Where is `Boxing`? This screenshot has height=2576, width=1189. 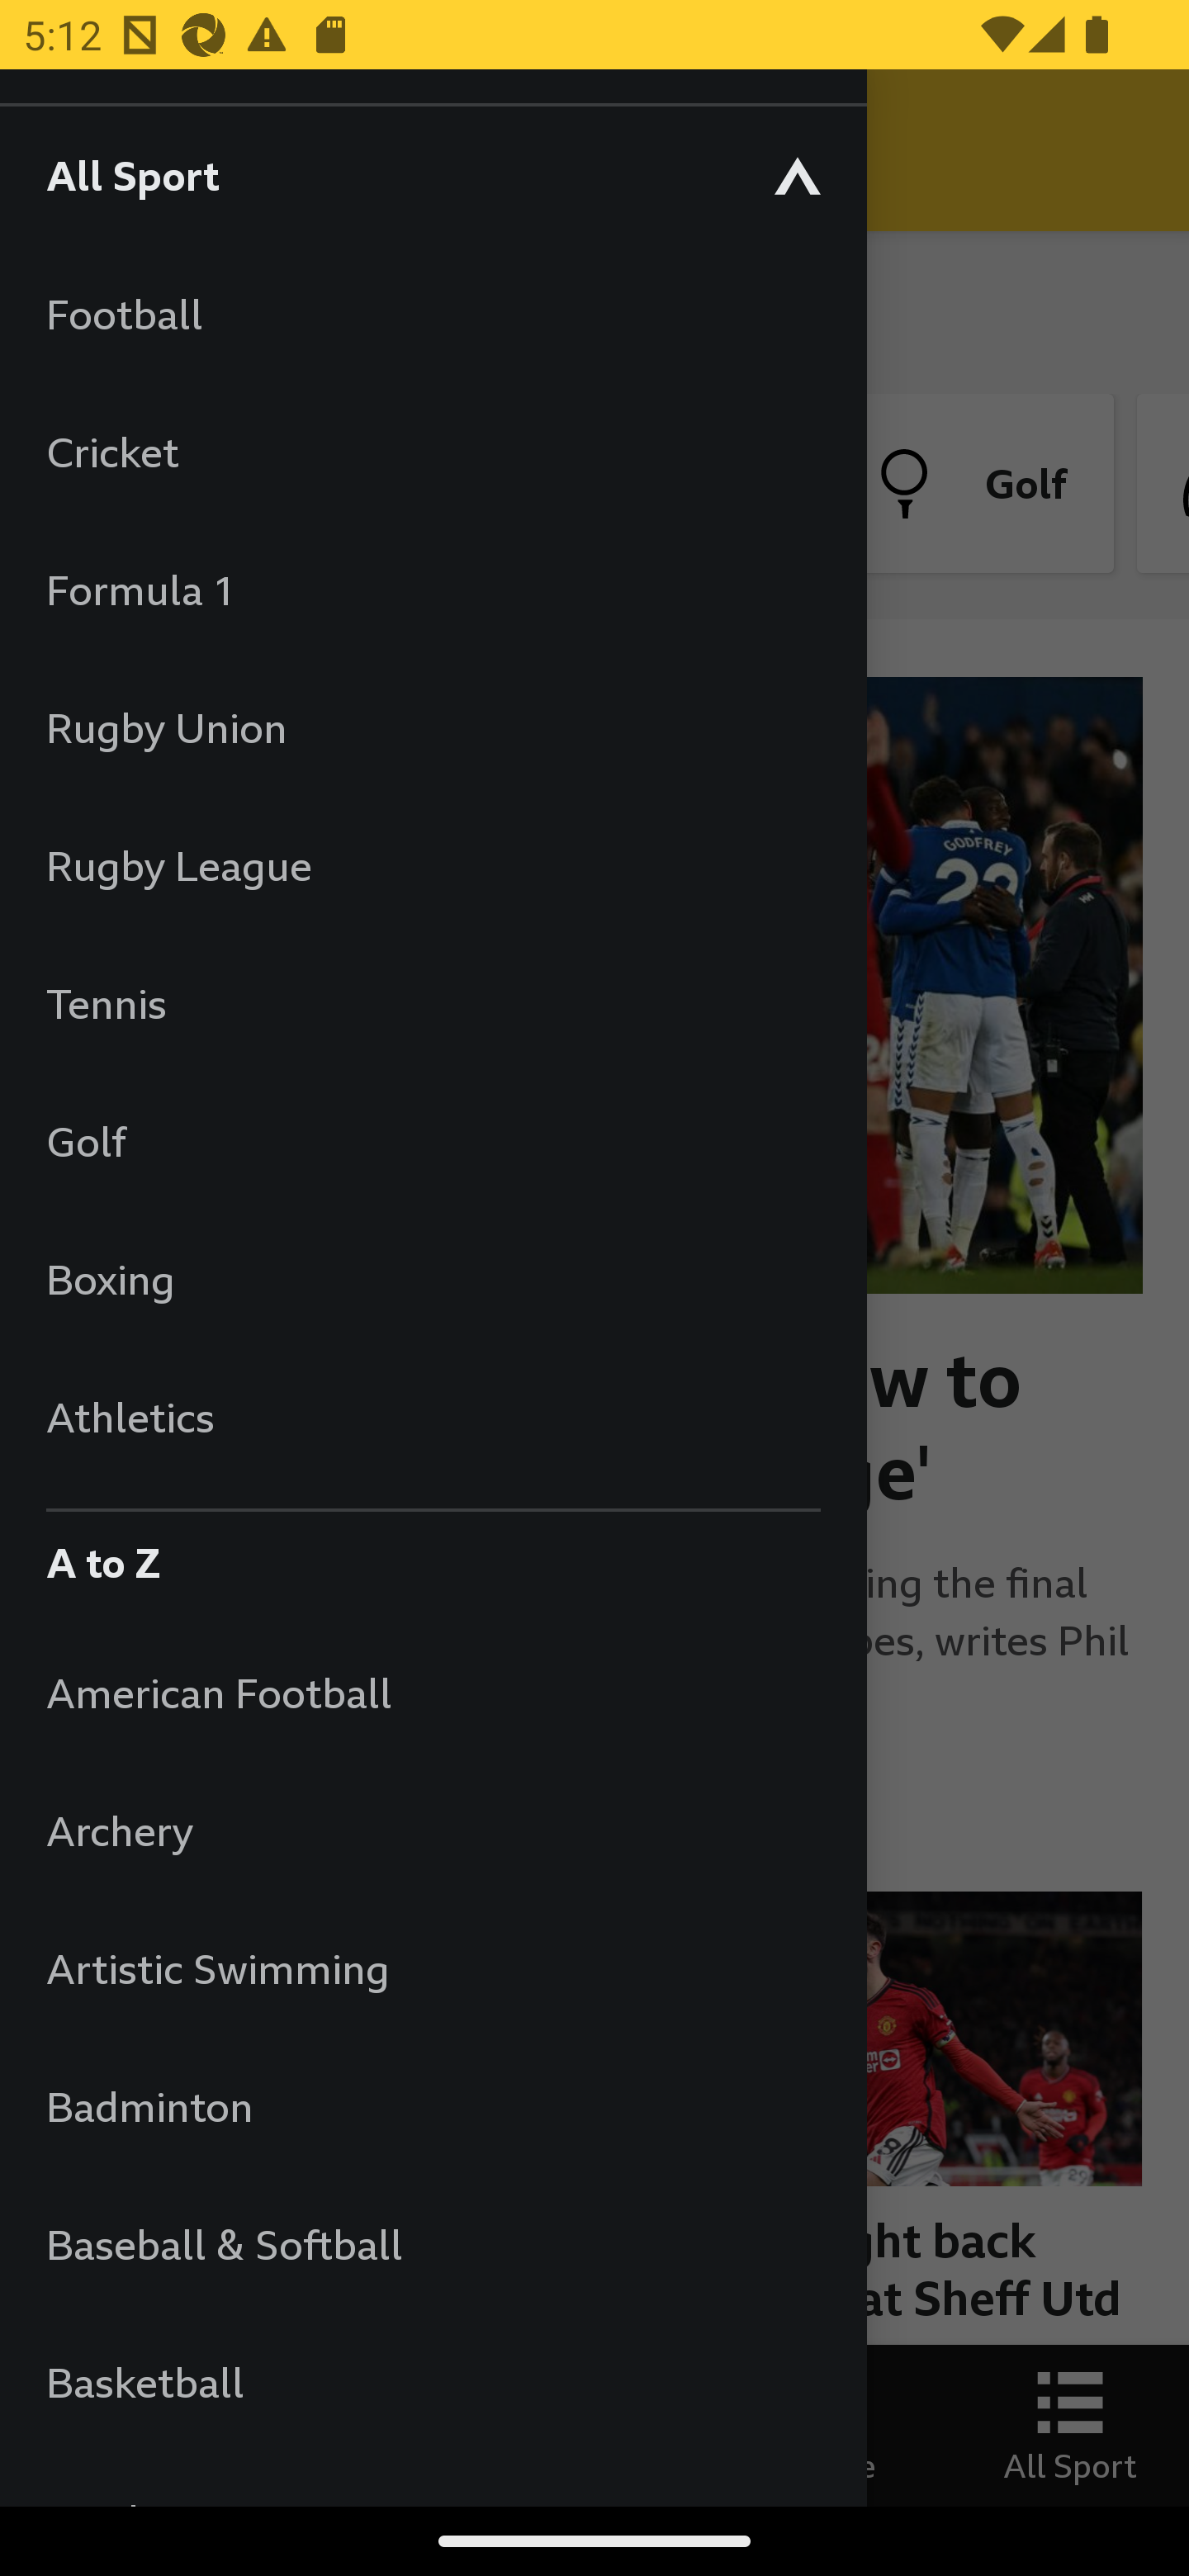 Boxing is located at coordinates (433, 1278).